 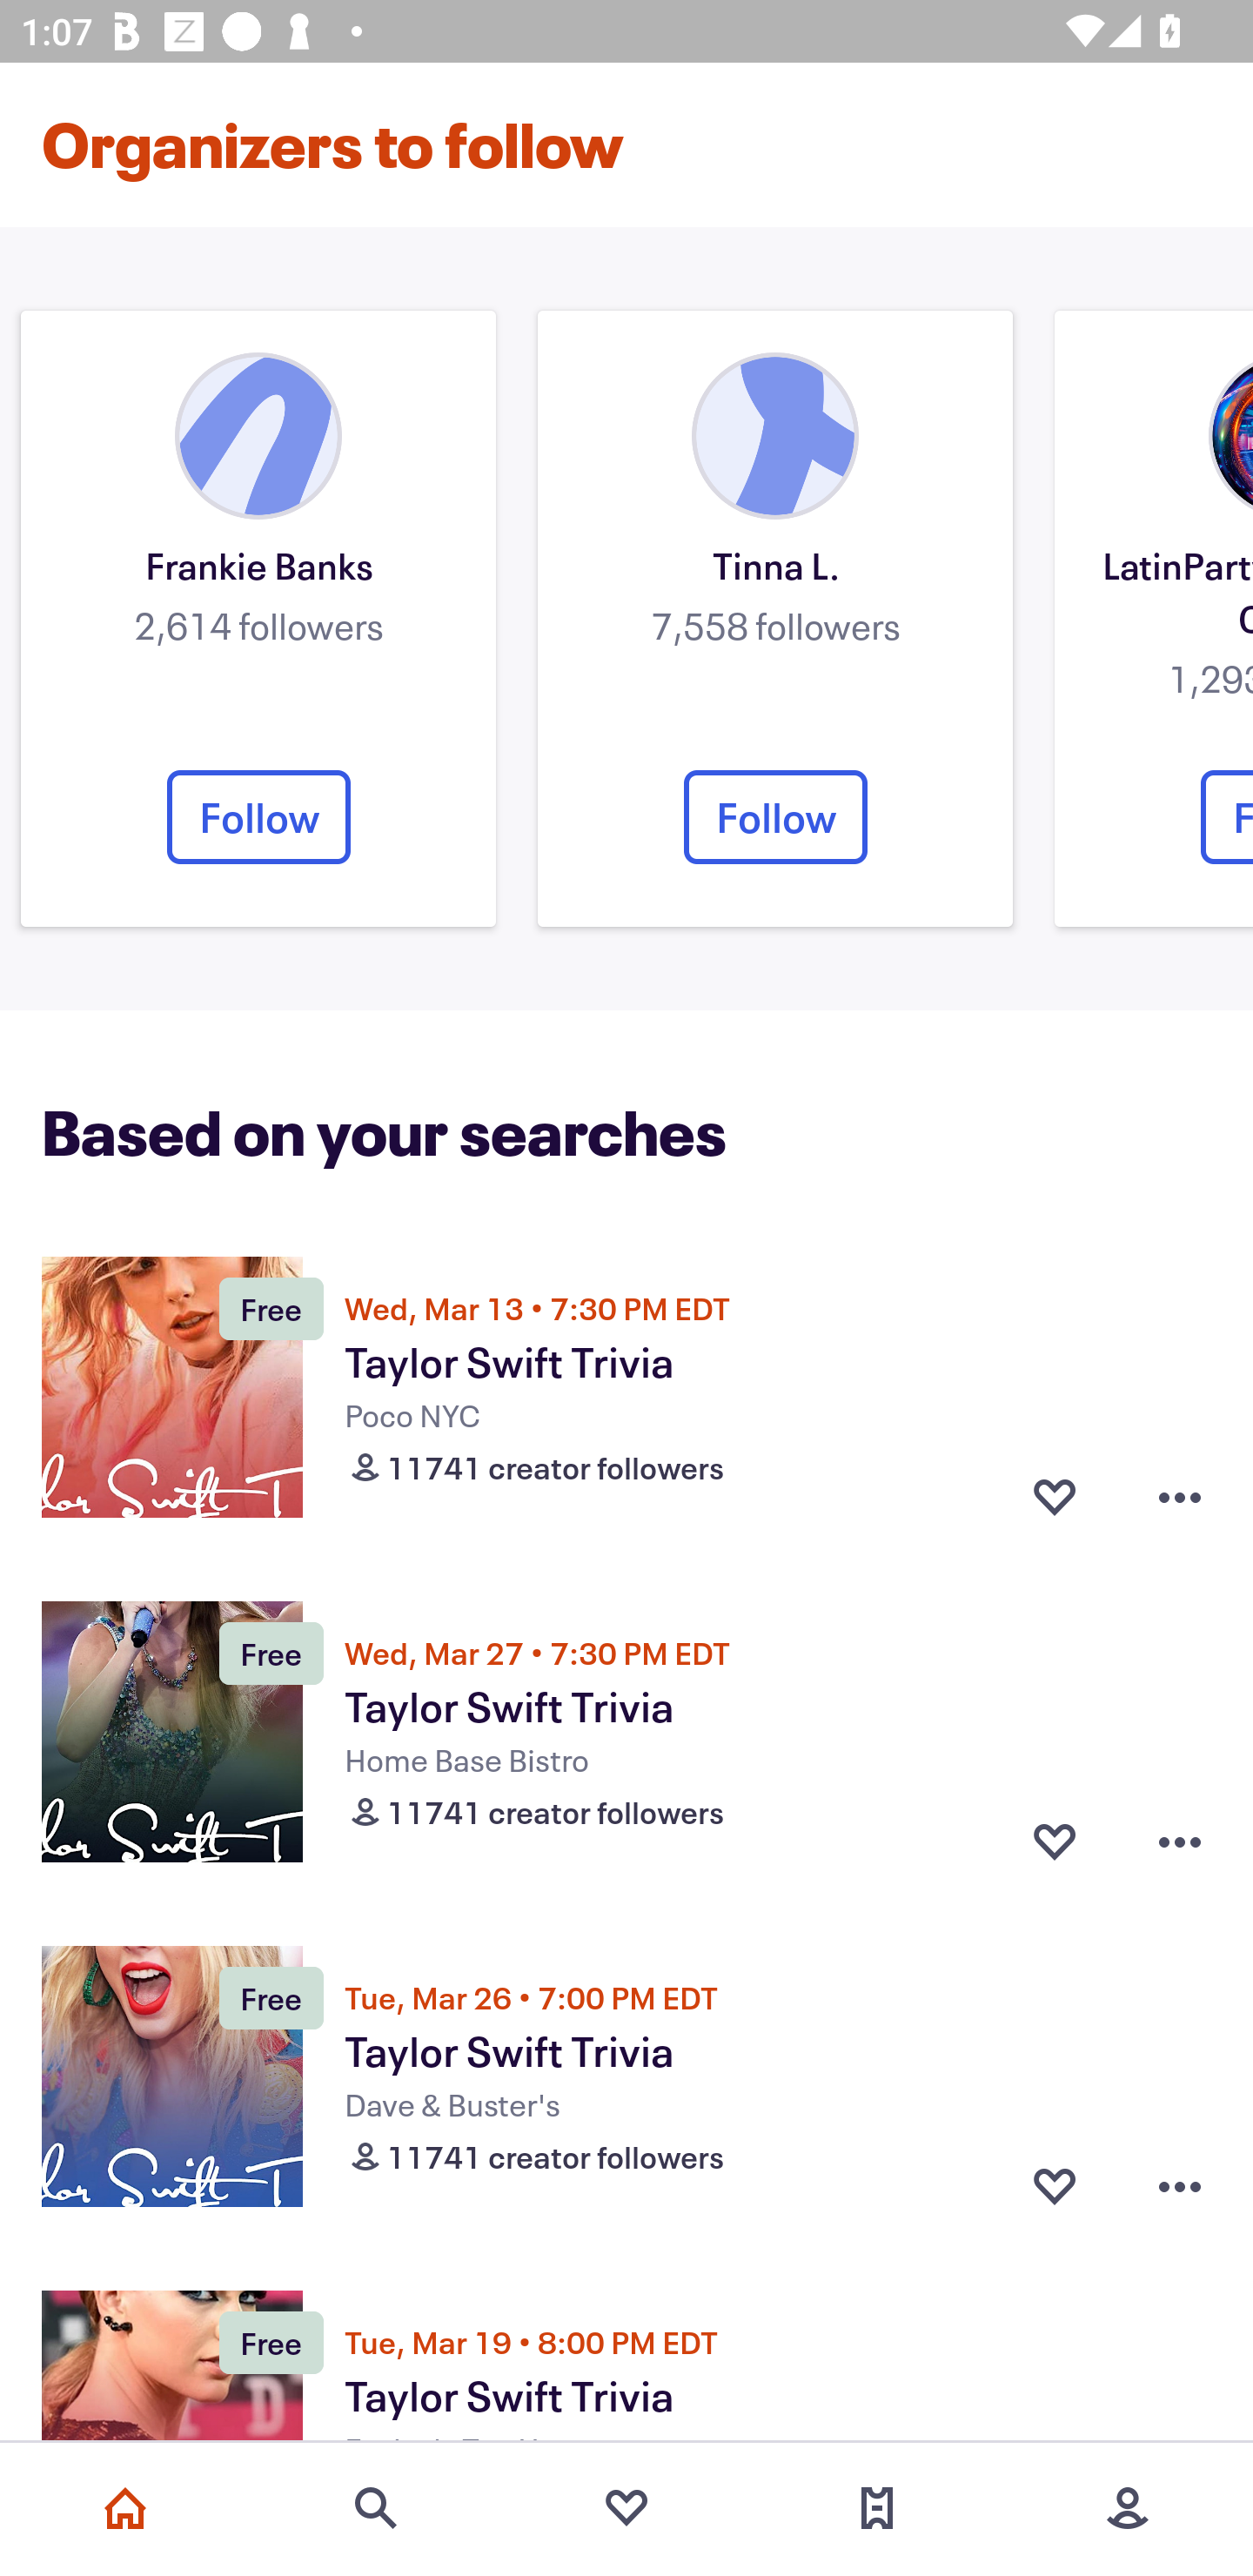 I want to click on More, so click(x=1128, y=2508).